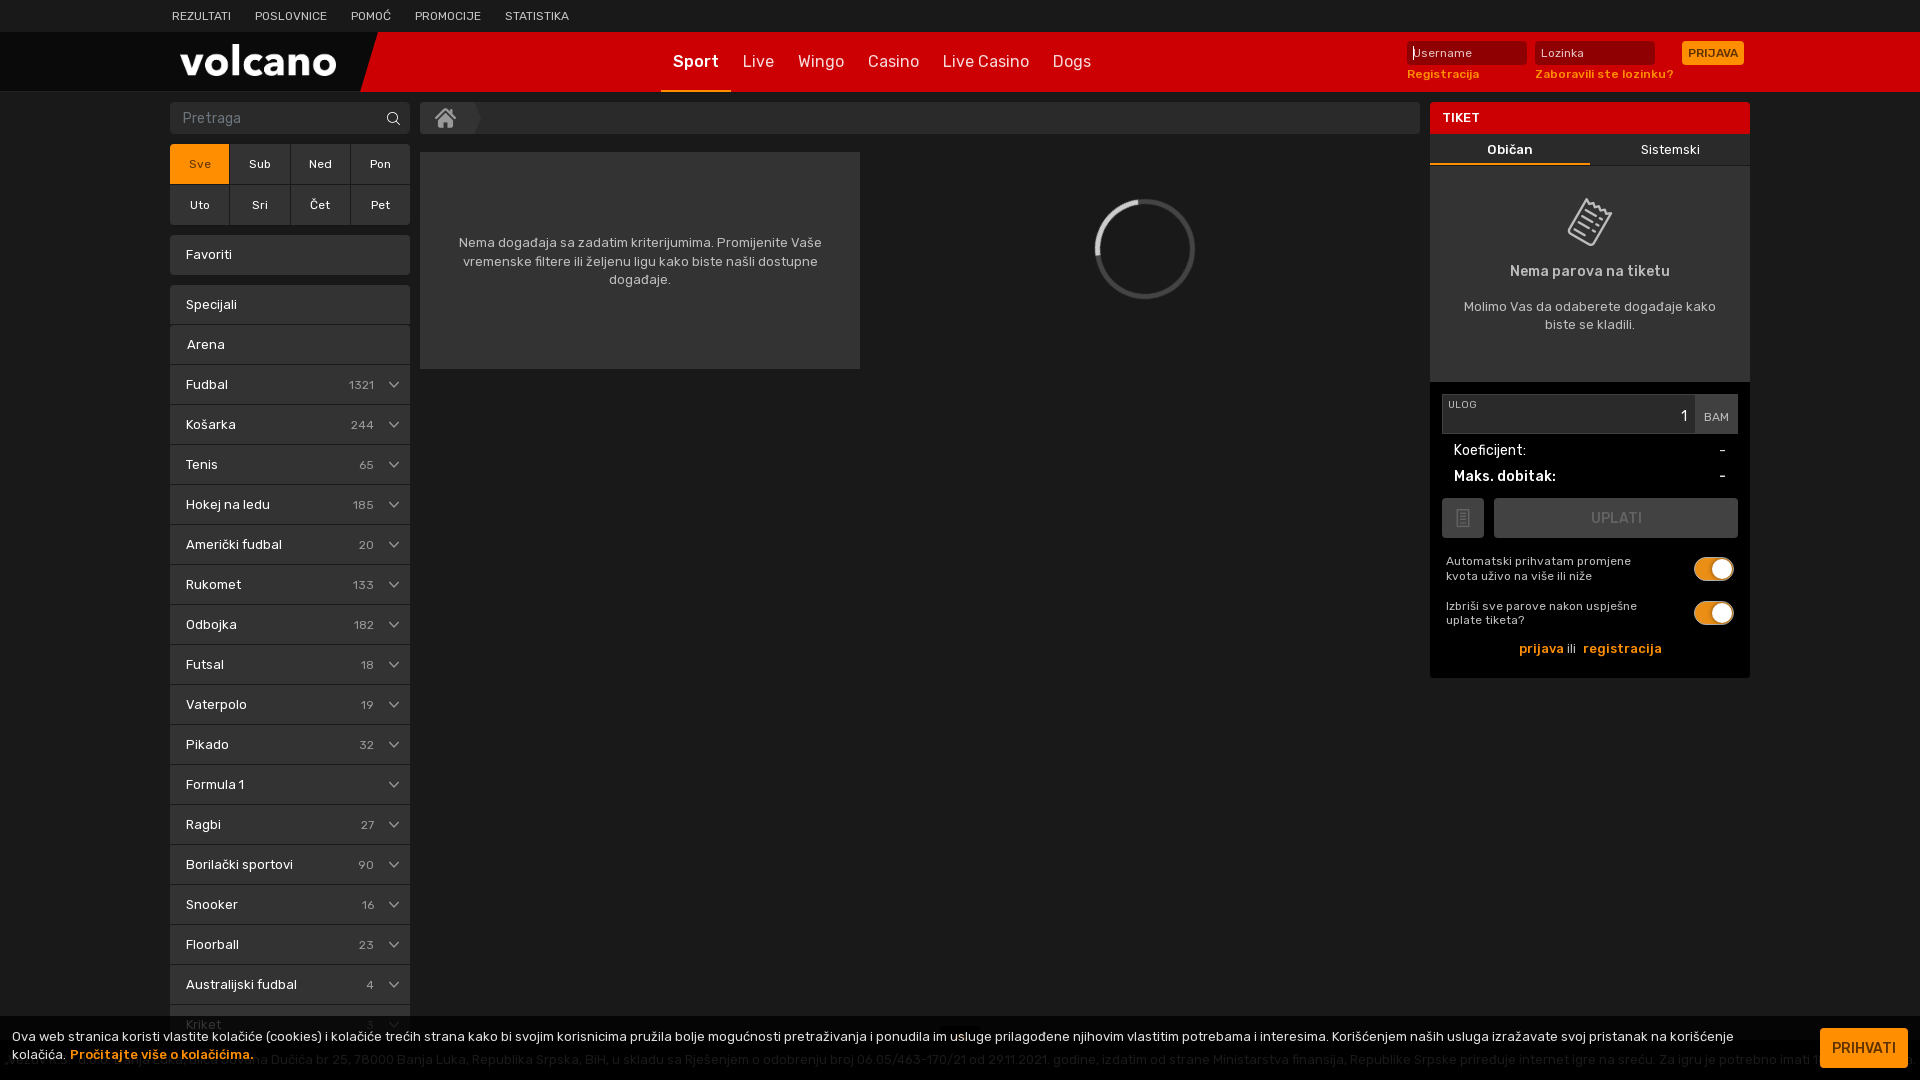 The image size is (1920, 1080). I want to click on Wingo, so click(821, 62).